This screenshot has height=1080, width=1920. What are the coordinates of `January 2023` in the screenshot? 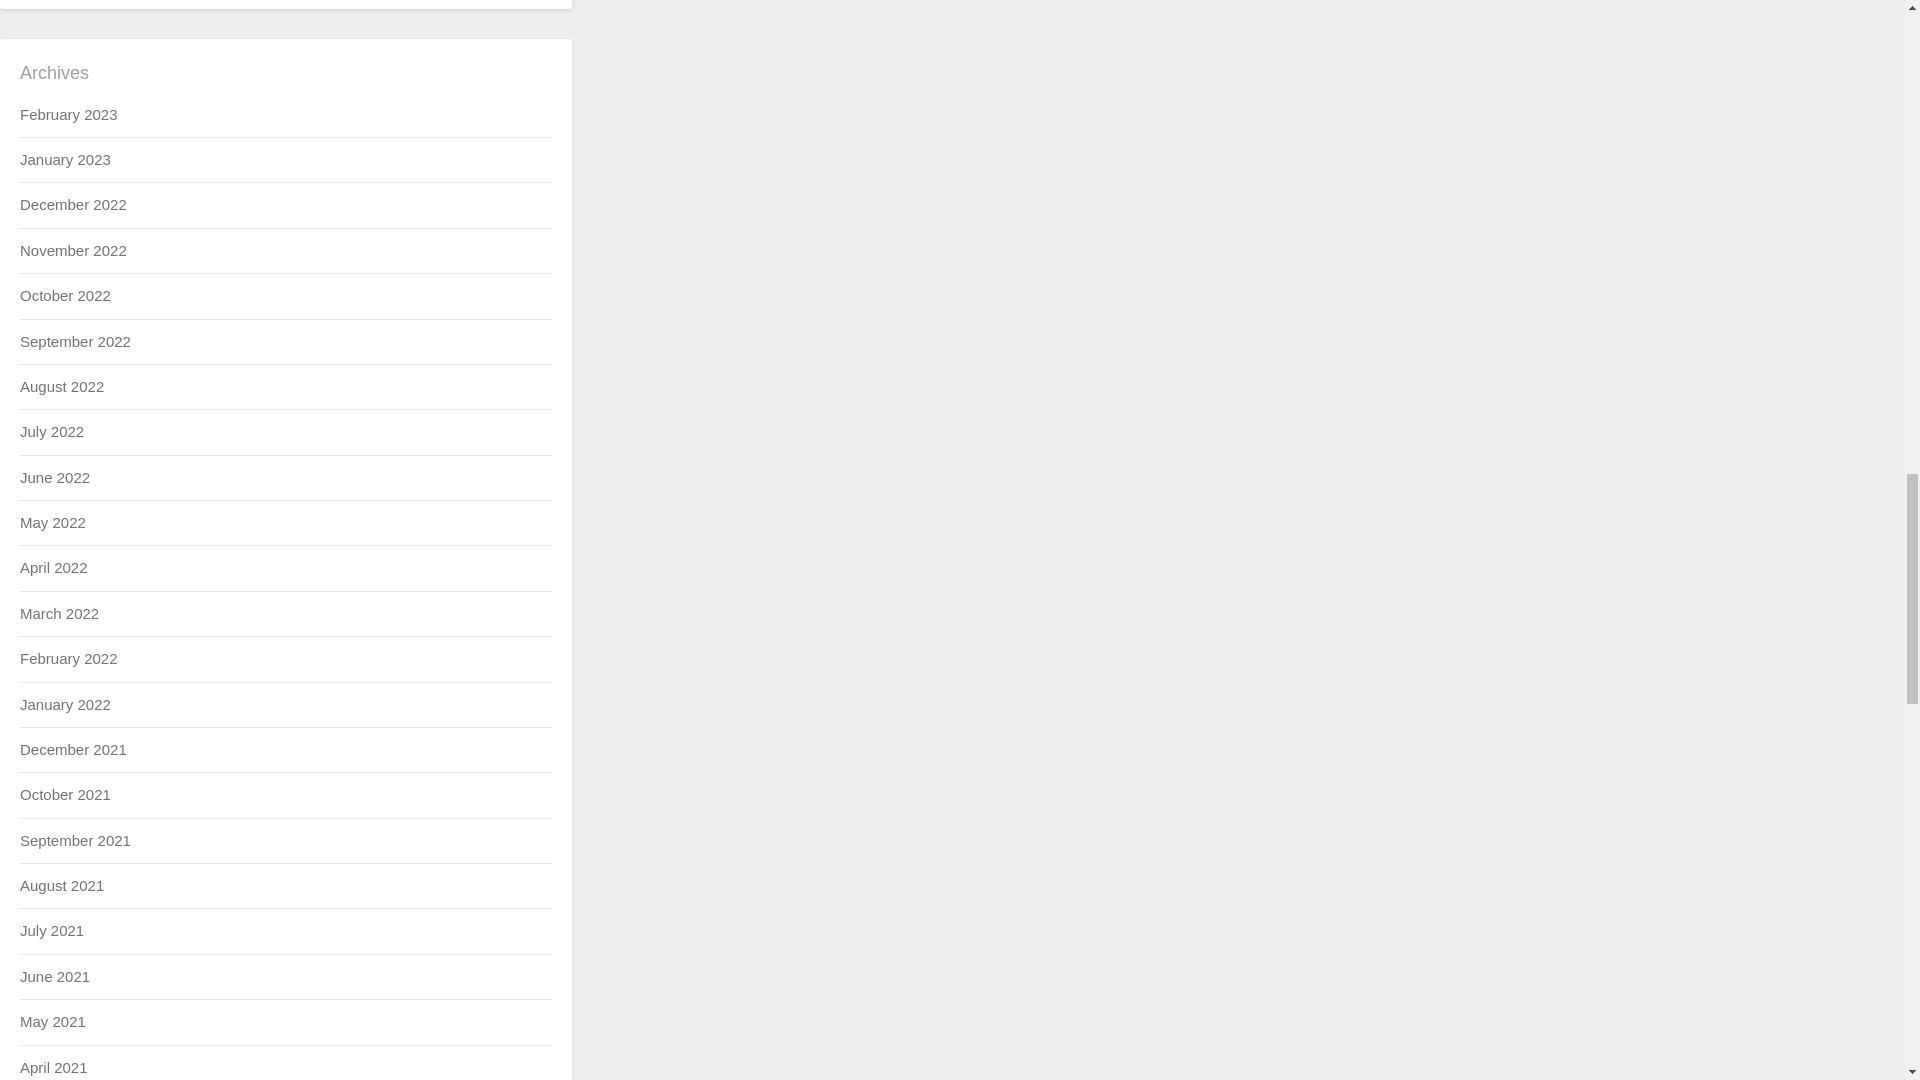 It's located at (65, 160).